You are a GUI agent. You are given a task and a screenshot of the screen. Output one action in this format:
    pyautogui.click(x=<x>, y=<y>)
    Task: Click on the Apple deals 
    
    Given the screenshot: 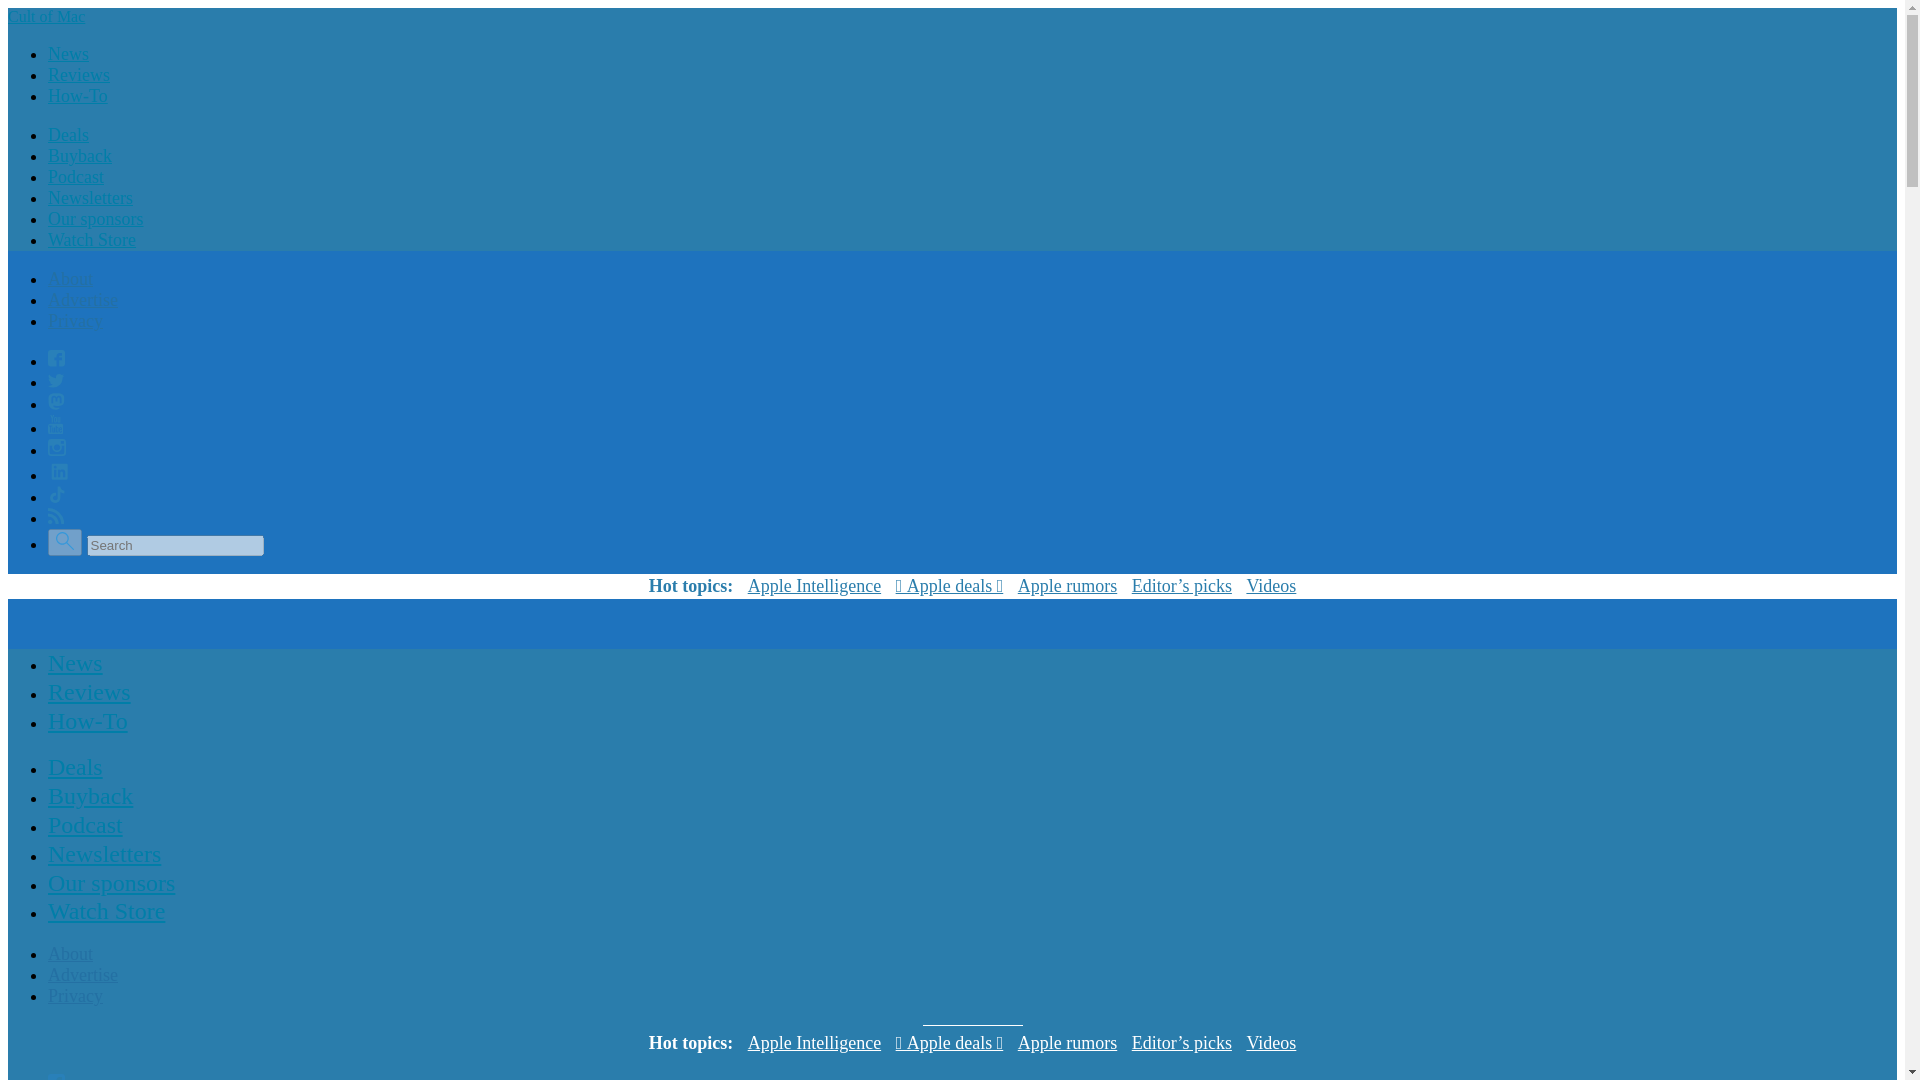 What is the action you would take?
    pyautogui.click(x=950, y=1044)
    